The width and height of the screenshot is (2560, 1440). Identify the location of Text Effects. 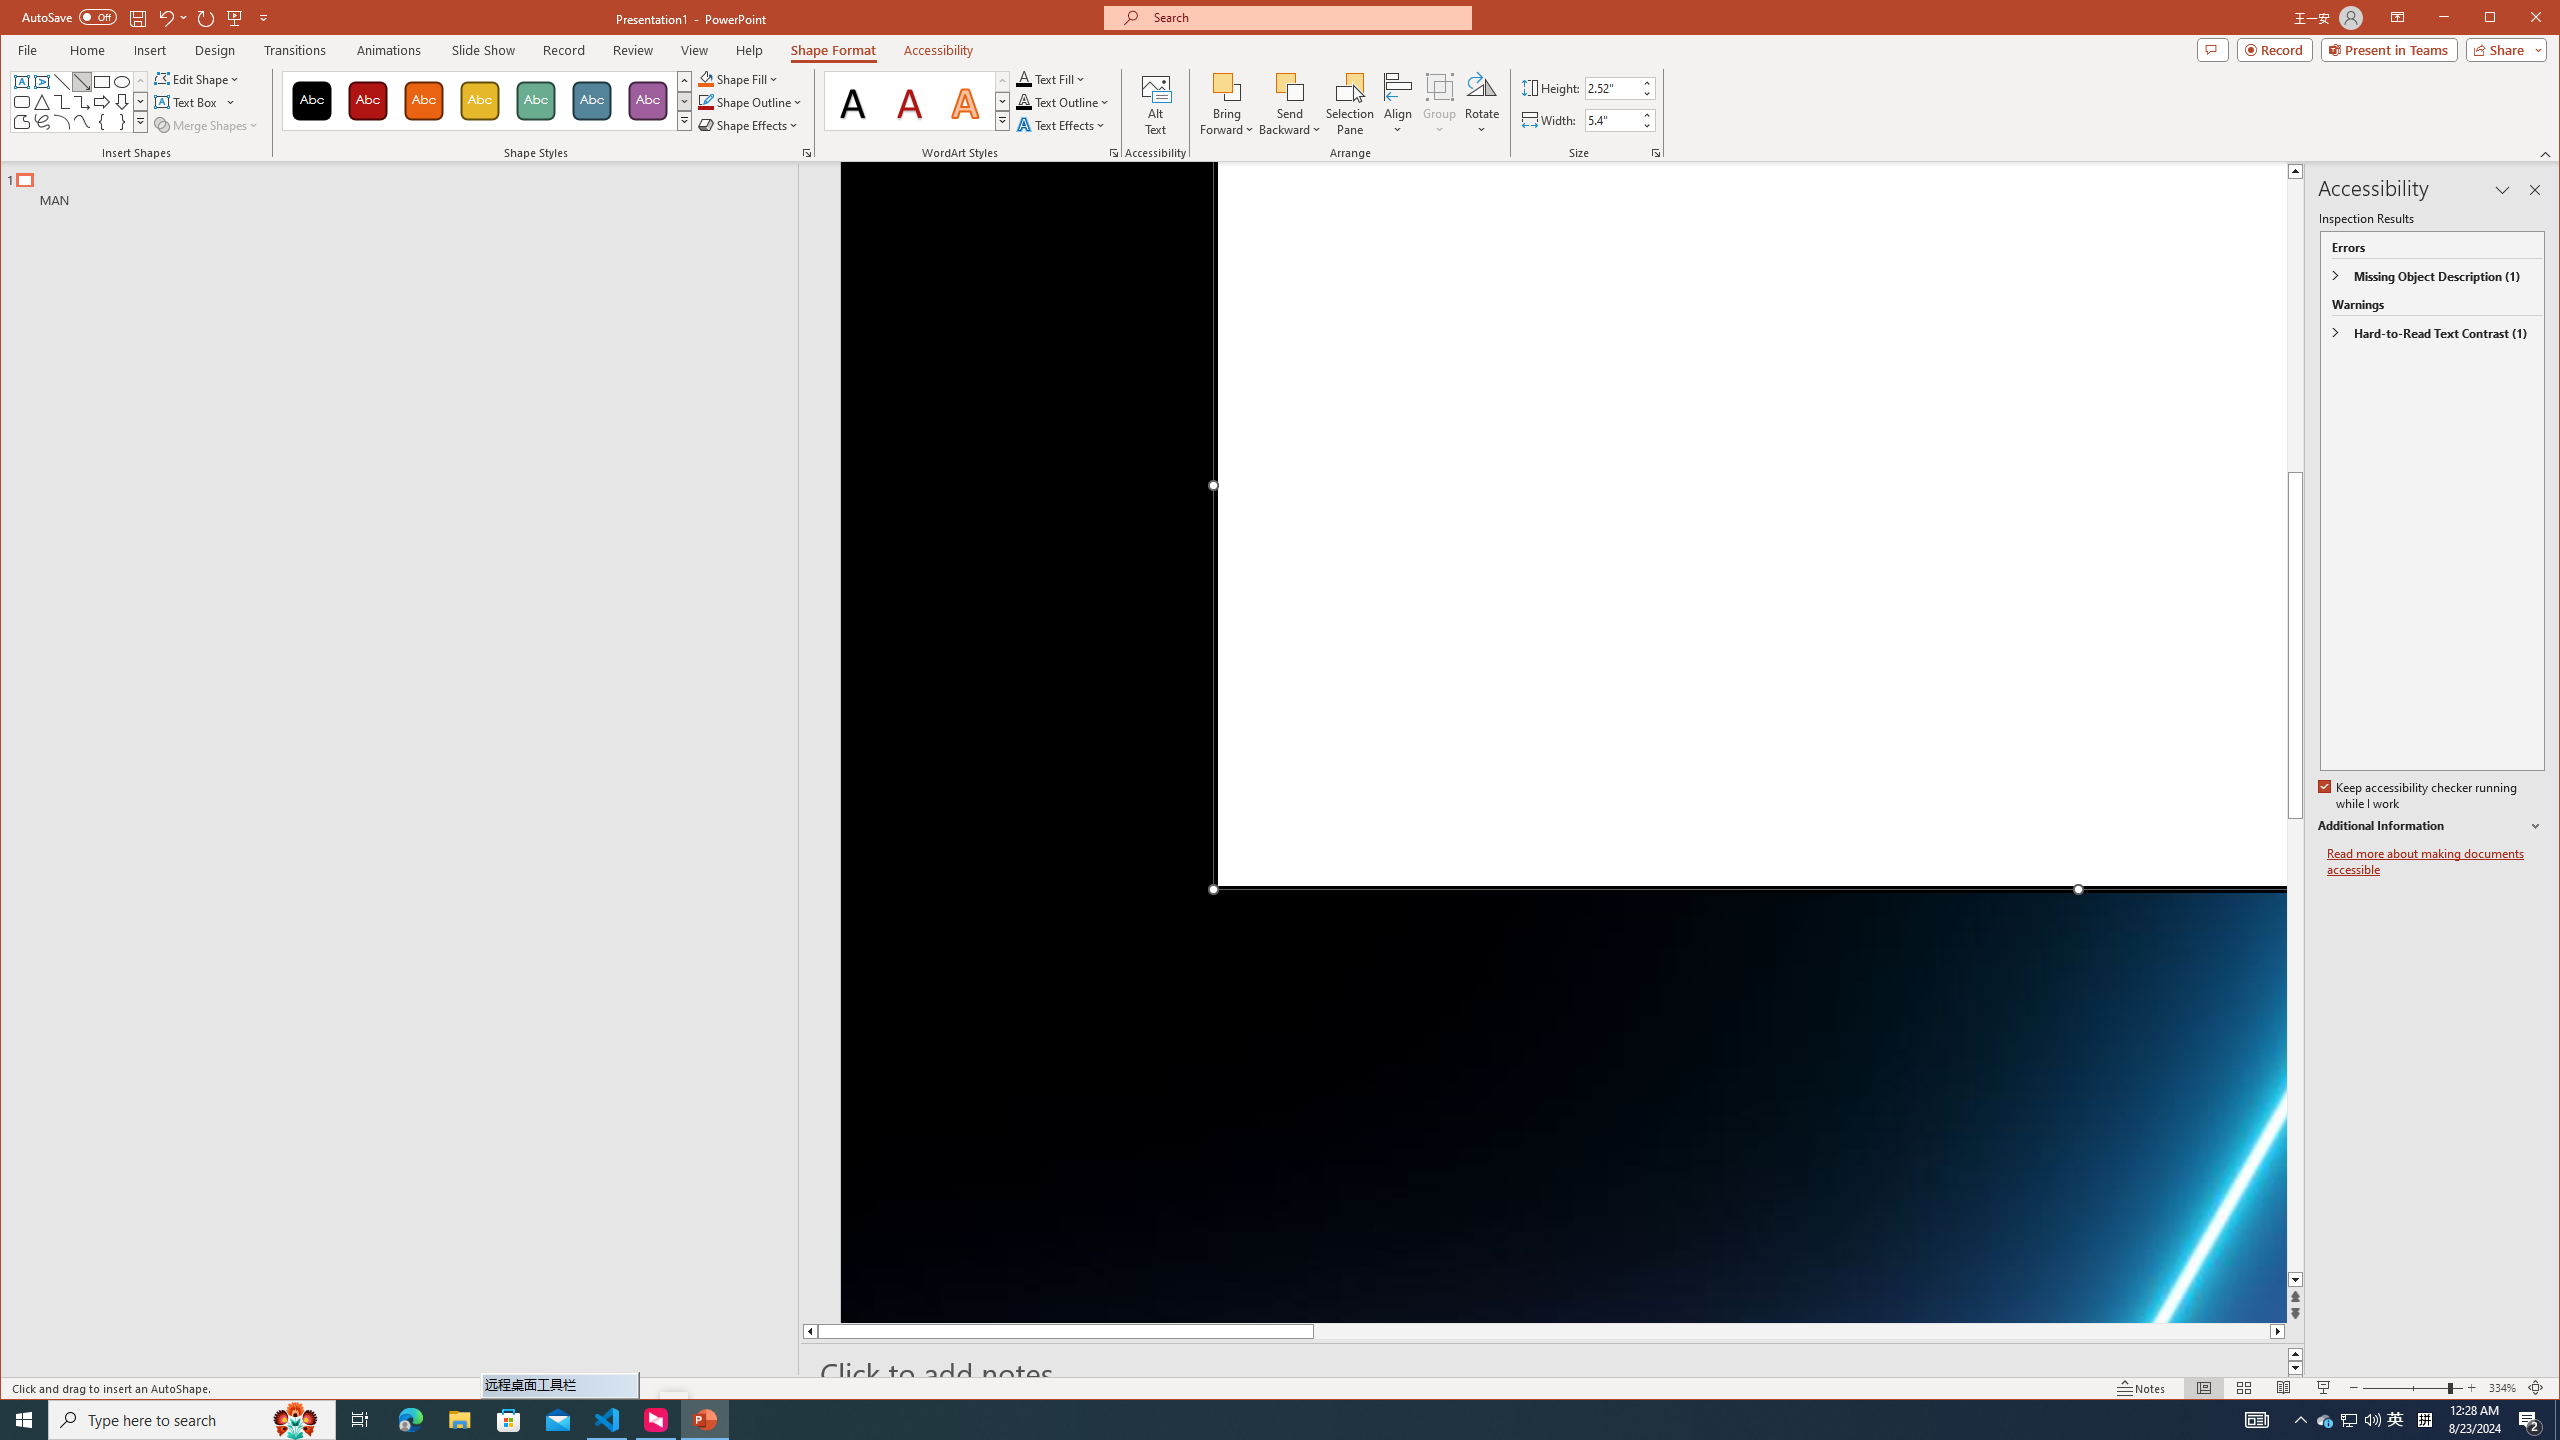
(1062, 124).